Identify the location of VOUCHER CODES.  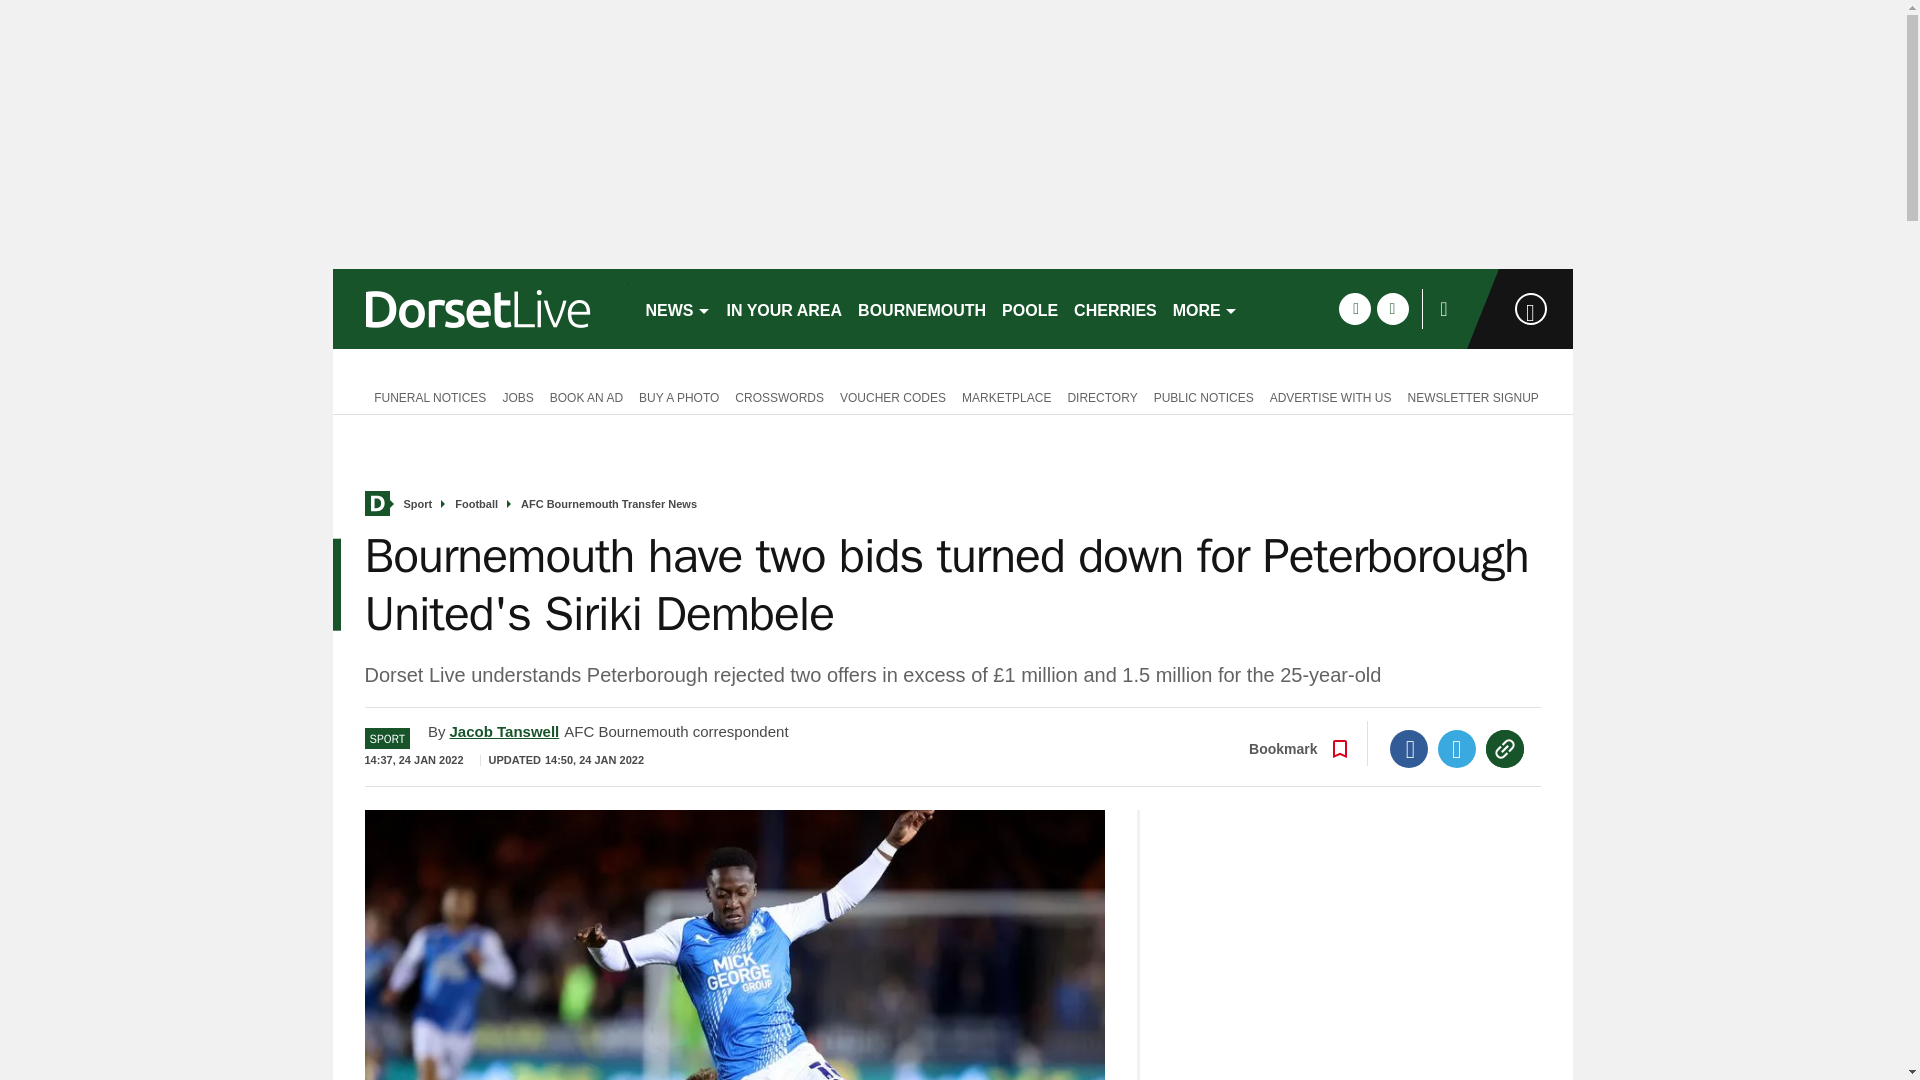
(892, 396).